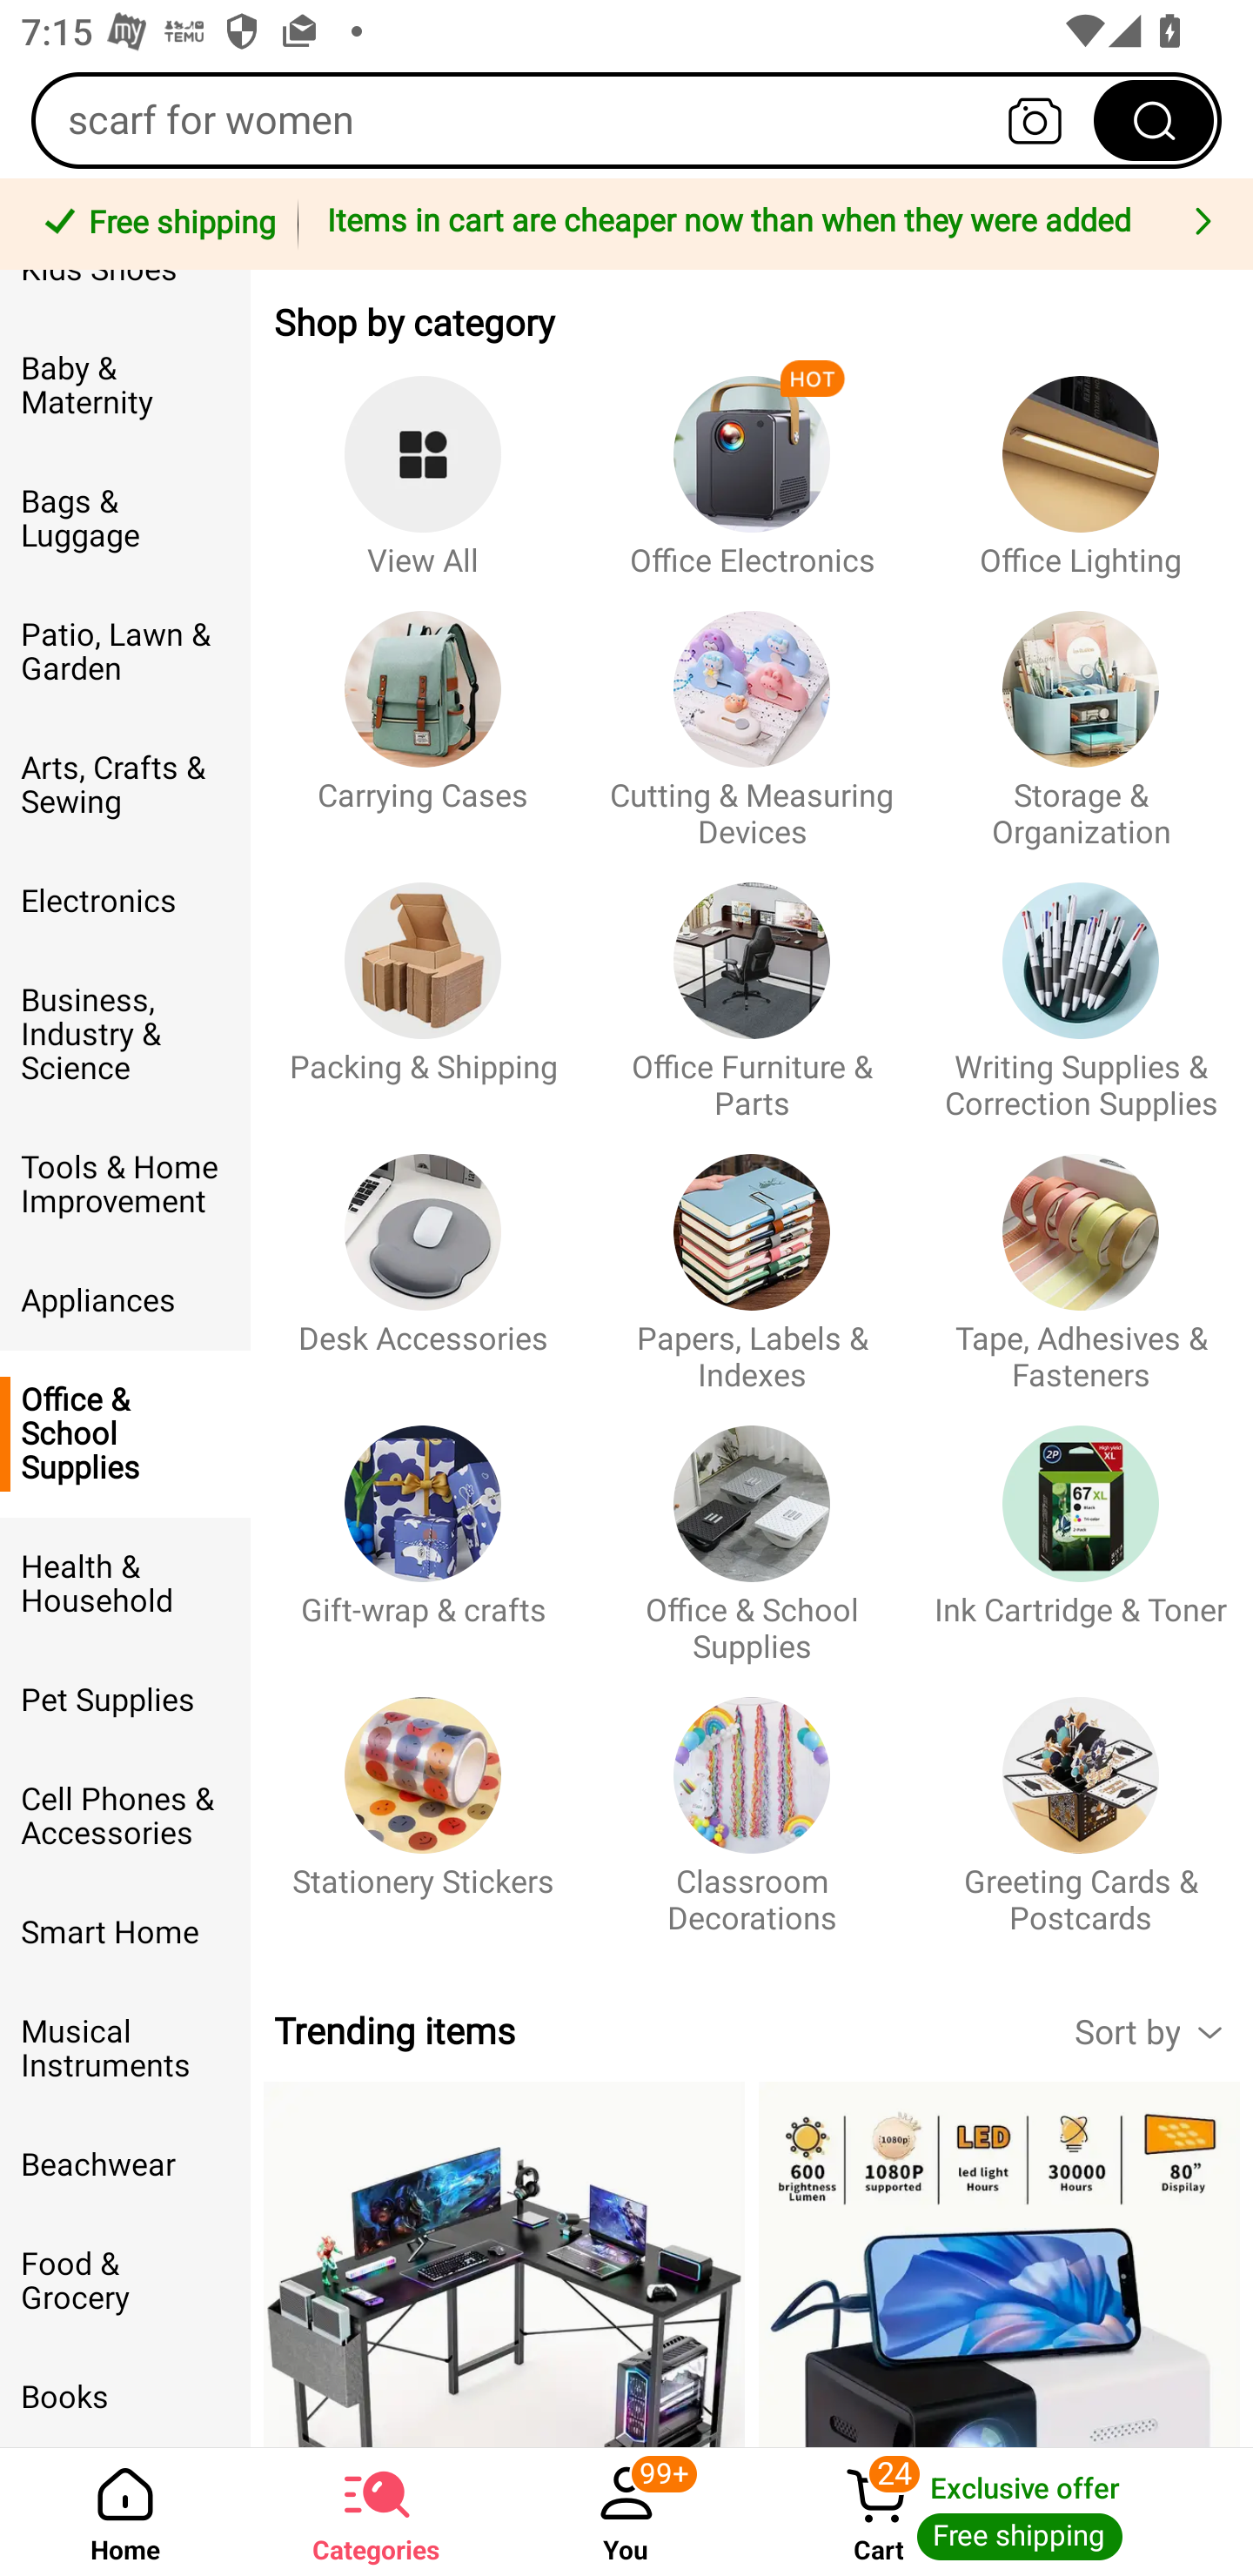 The width and height of the screenshot is (1253, 2576). What do you see at coordinates (752, 714) in the screenshot?
I see `Cutting & Measuring Devices` at bounding box center [752, 714].